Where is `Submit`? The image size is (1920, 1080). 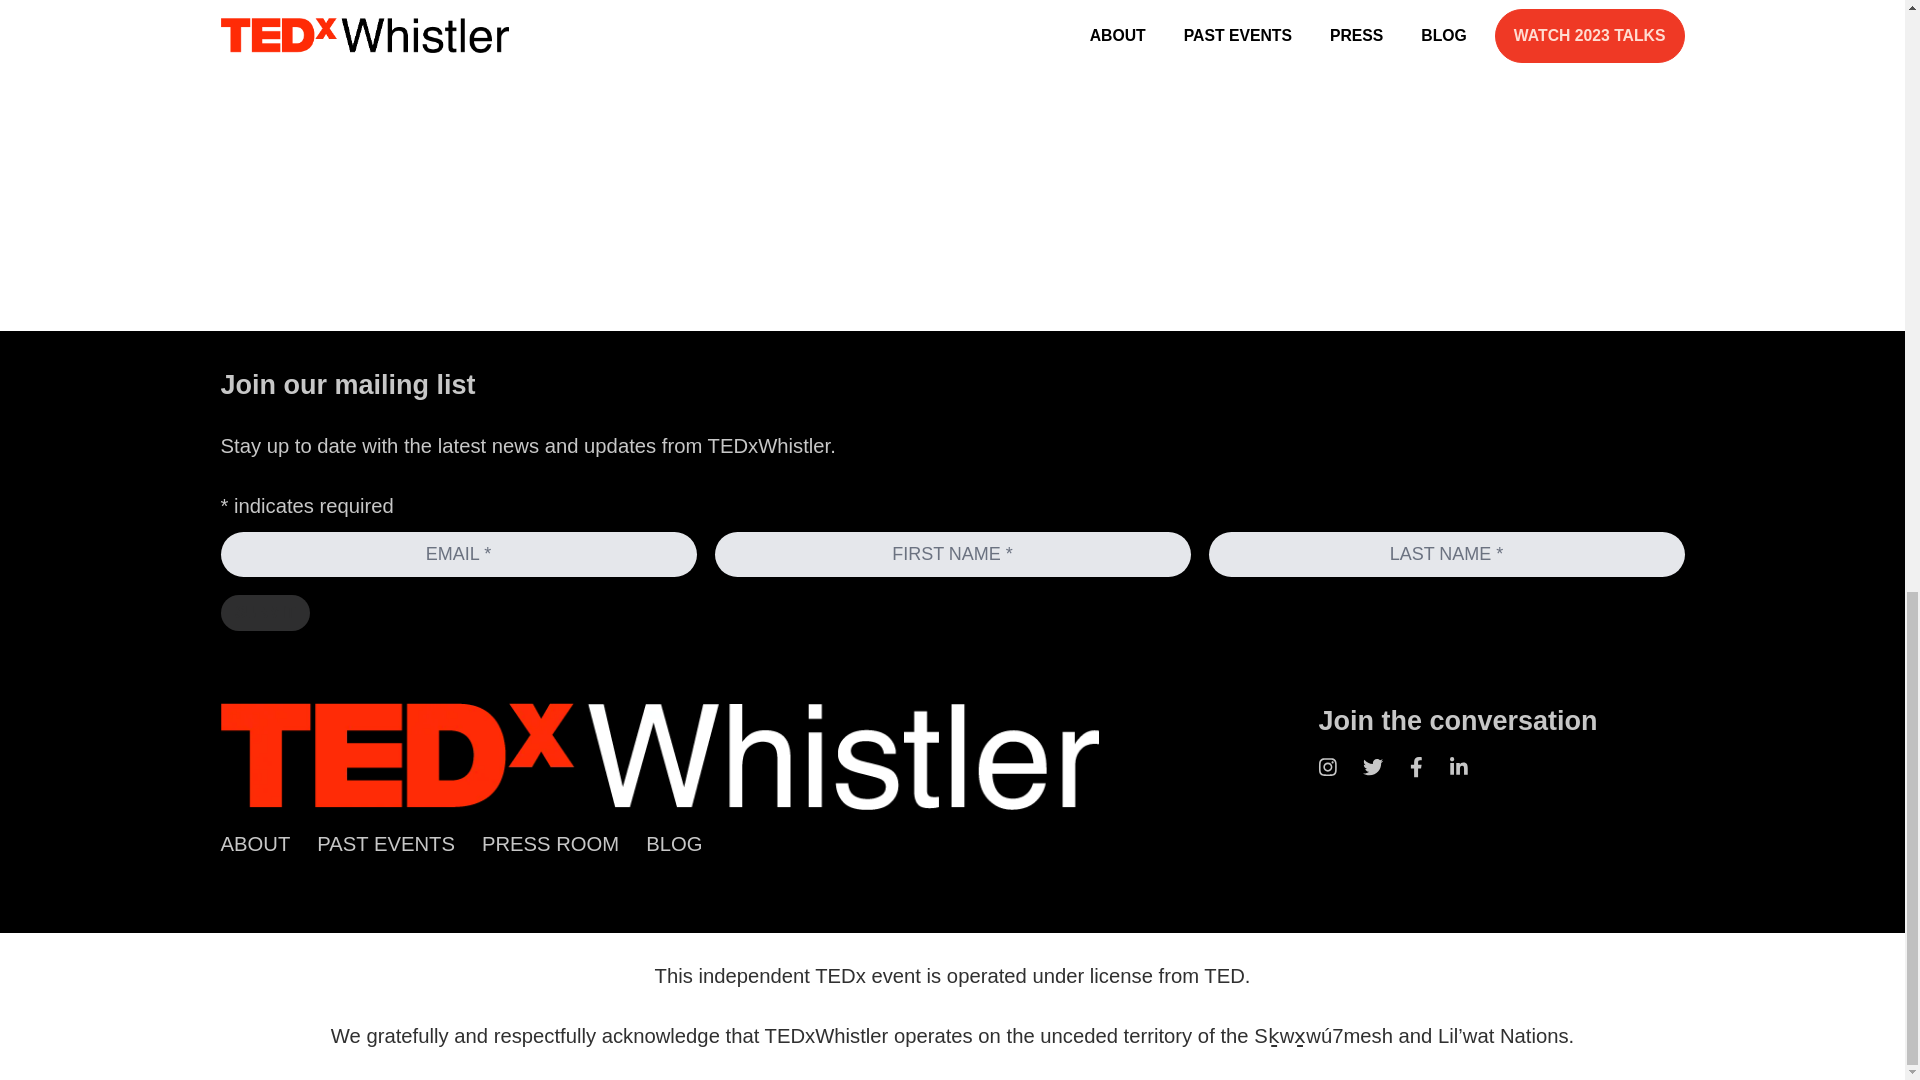
Submit is located at coordinates (264, 612).